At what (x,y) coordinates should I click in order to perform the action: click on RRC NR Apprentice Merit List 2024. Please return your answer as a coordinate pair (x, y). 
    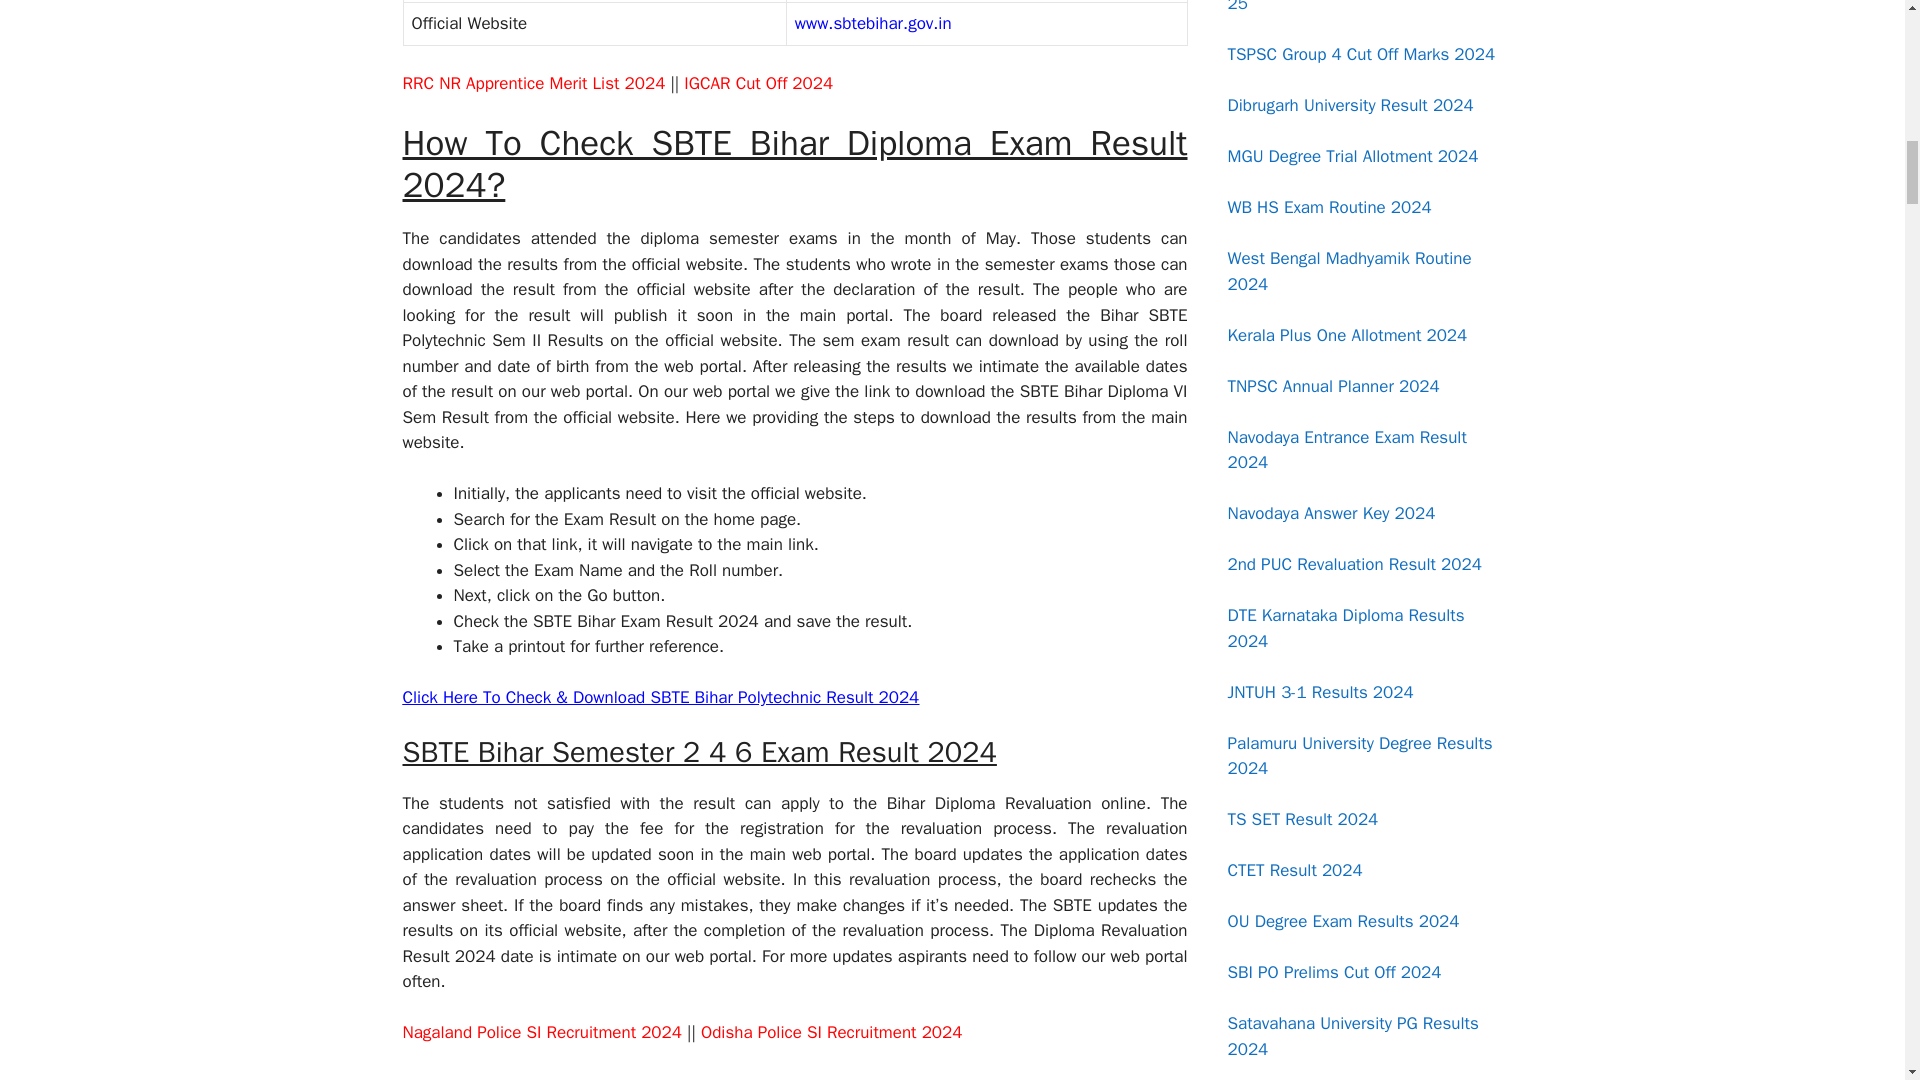
    Looking at the image, I should click on (532, 83).